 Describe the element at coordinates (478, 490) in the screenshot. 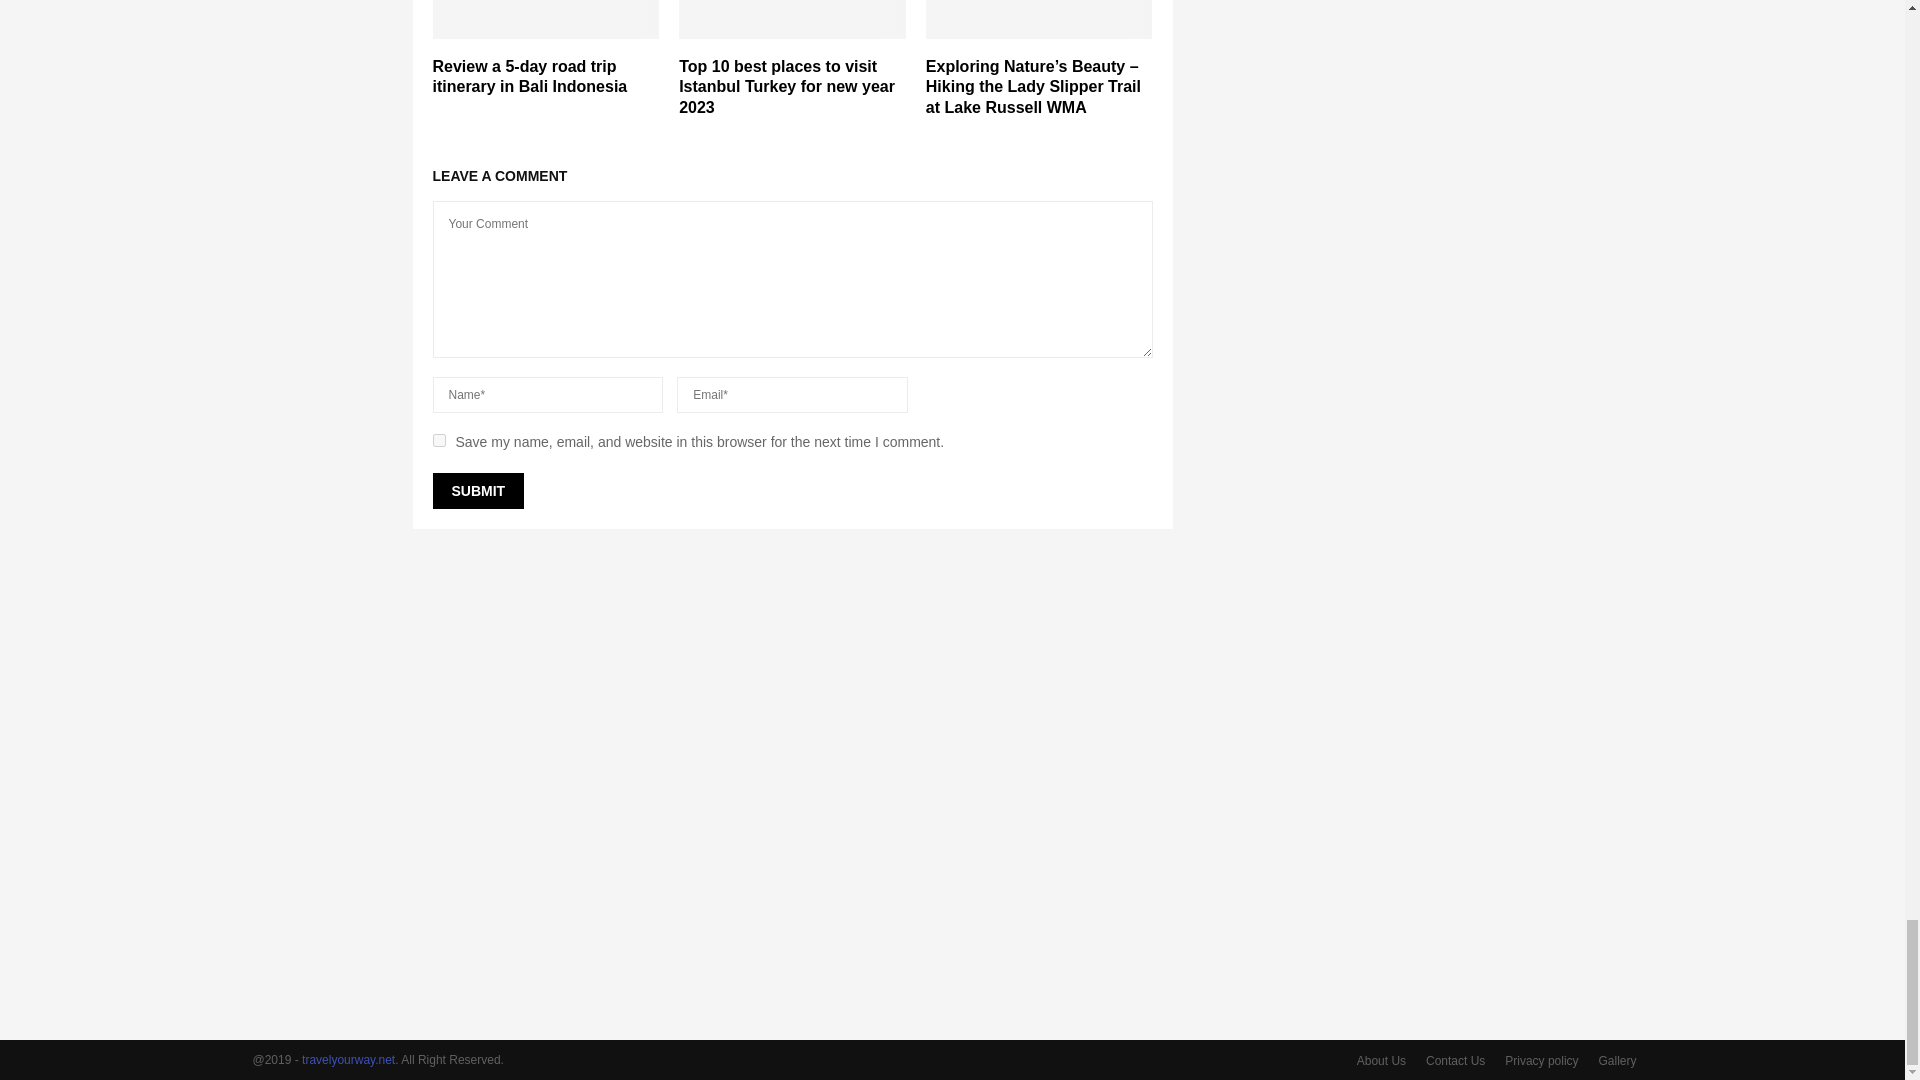

I see `Submit` at that location.